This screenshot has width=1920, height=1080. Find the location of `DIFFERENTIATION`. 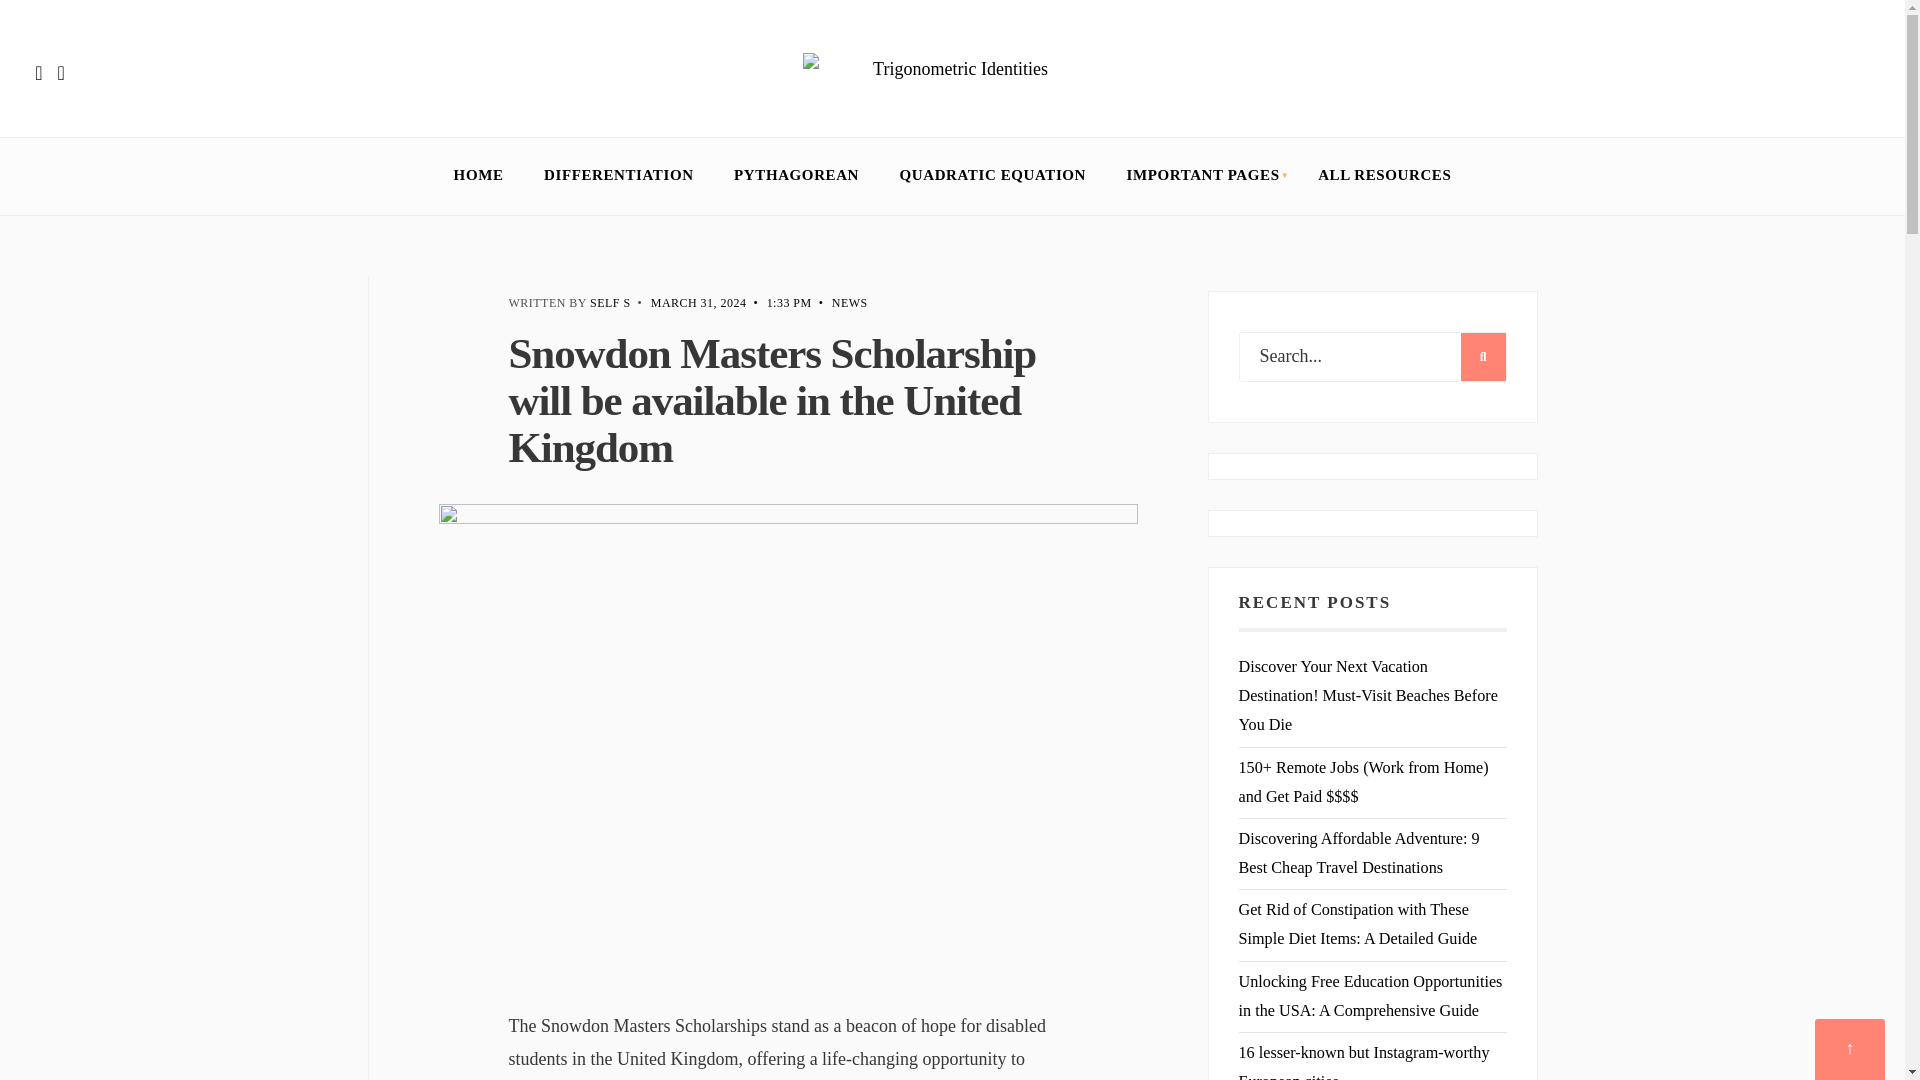

DIFFERENTIATION is located at coordinates (619, 176).